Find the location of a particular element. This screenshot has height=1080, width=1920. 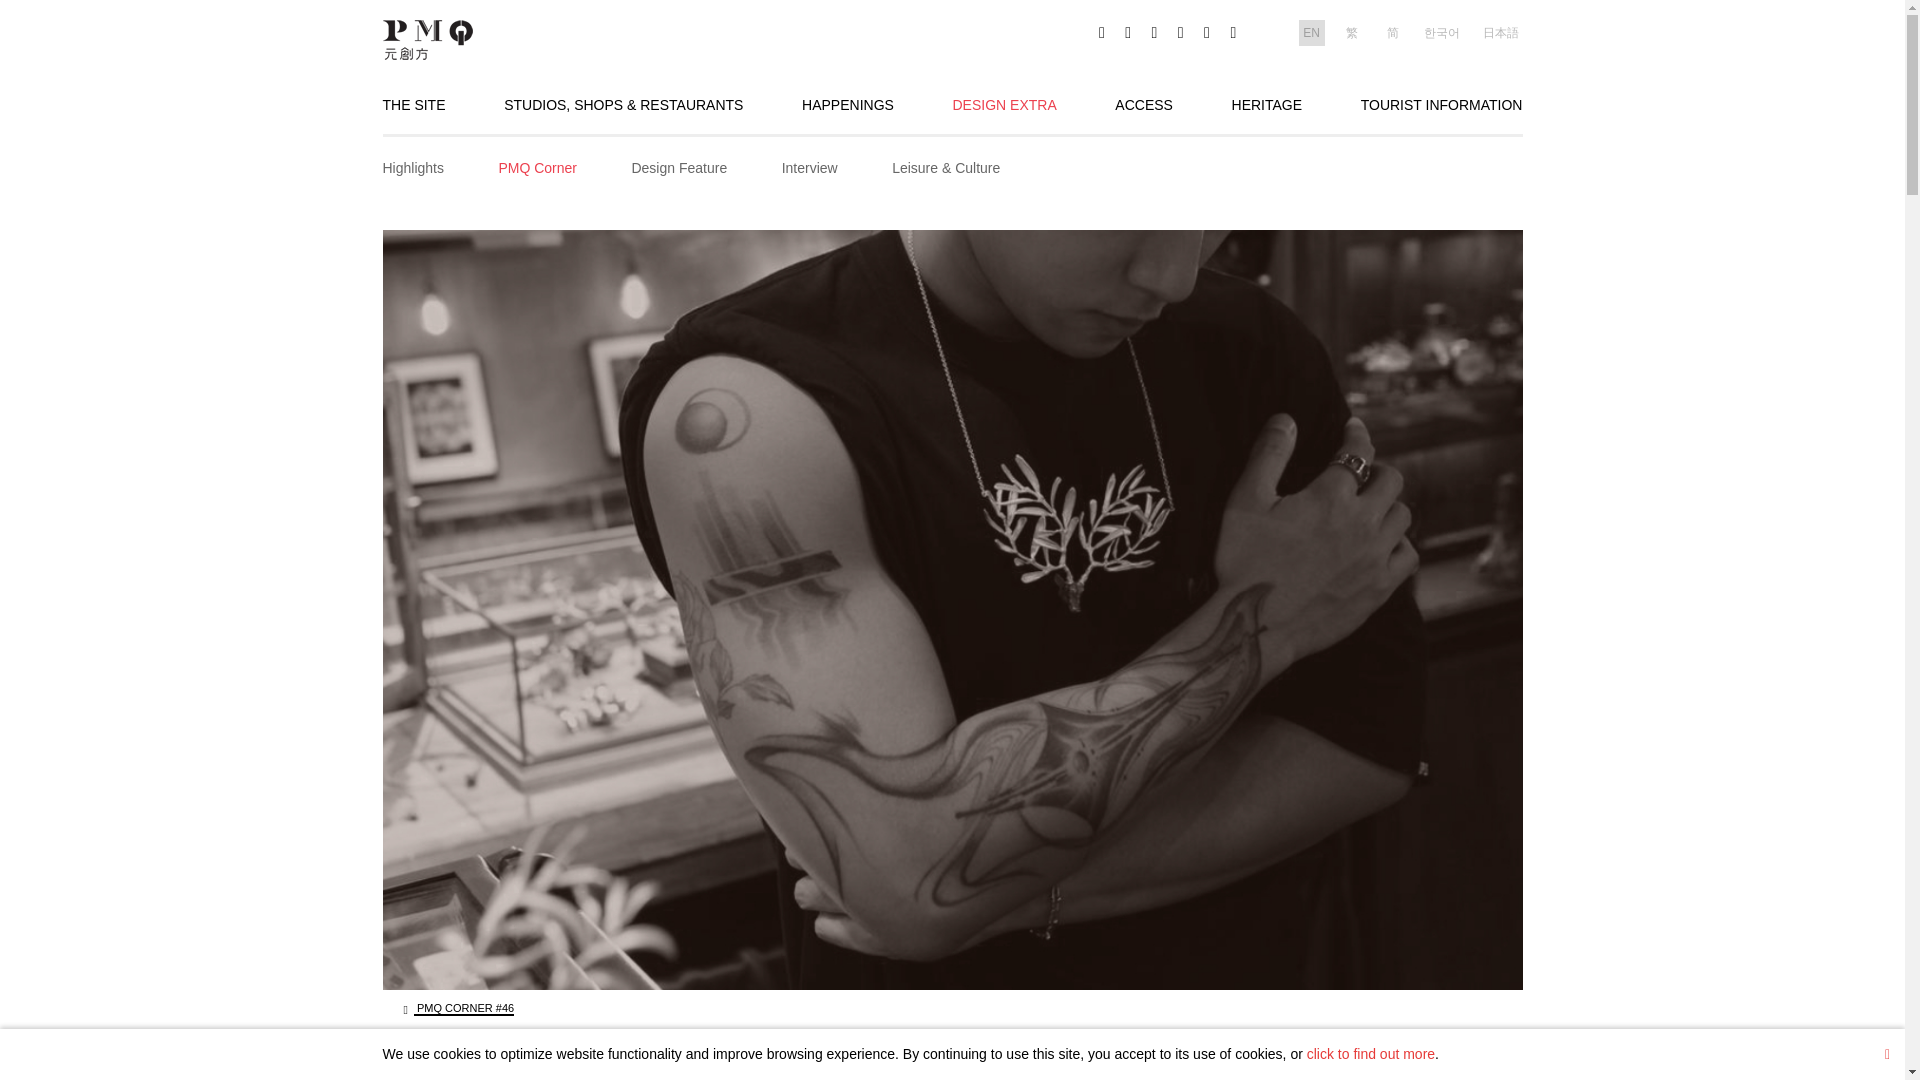

PMQ Corner is located at coordinates (537, 168).